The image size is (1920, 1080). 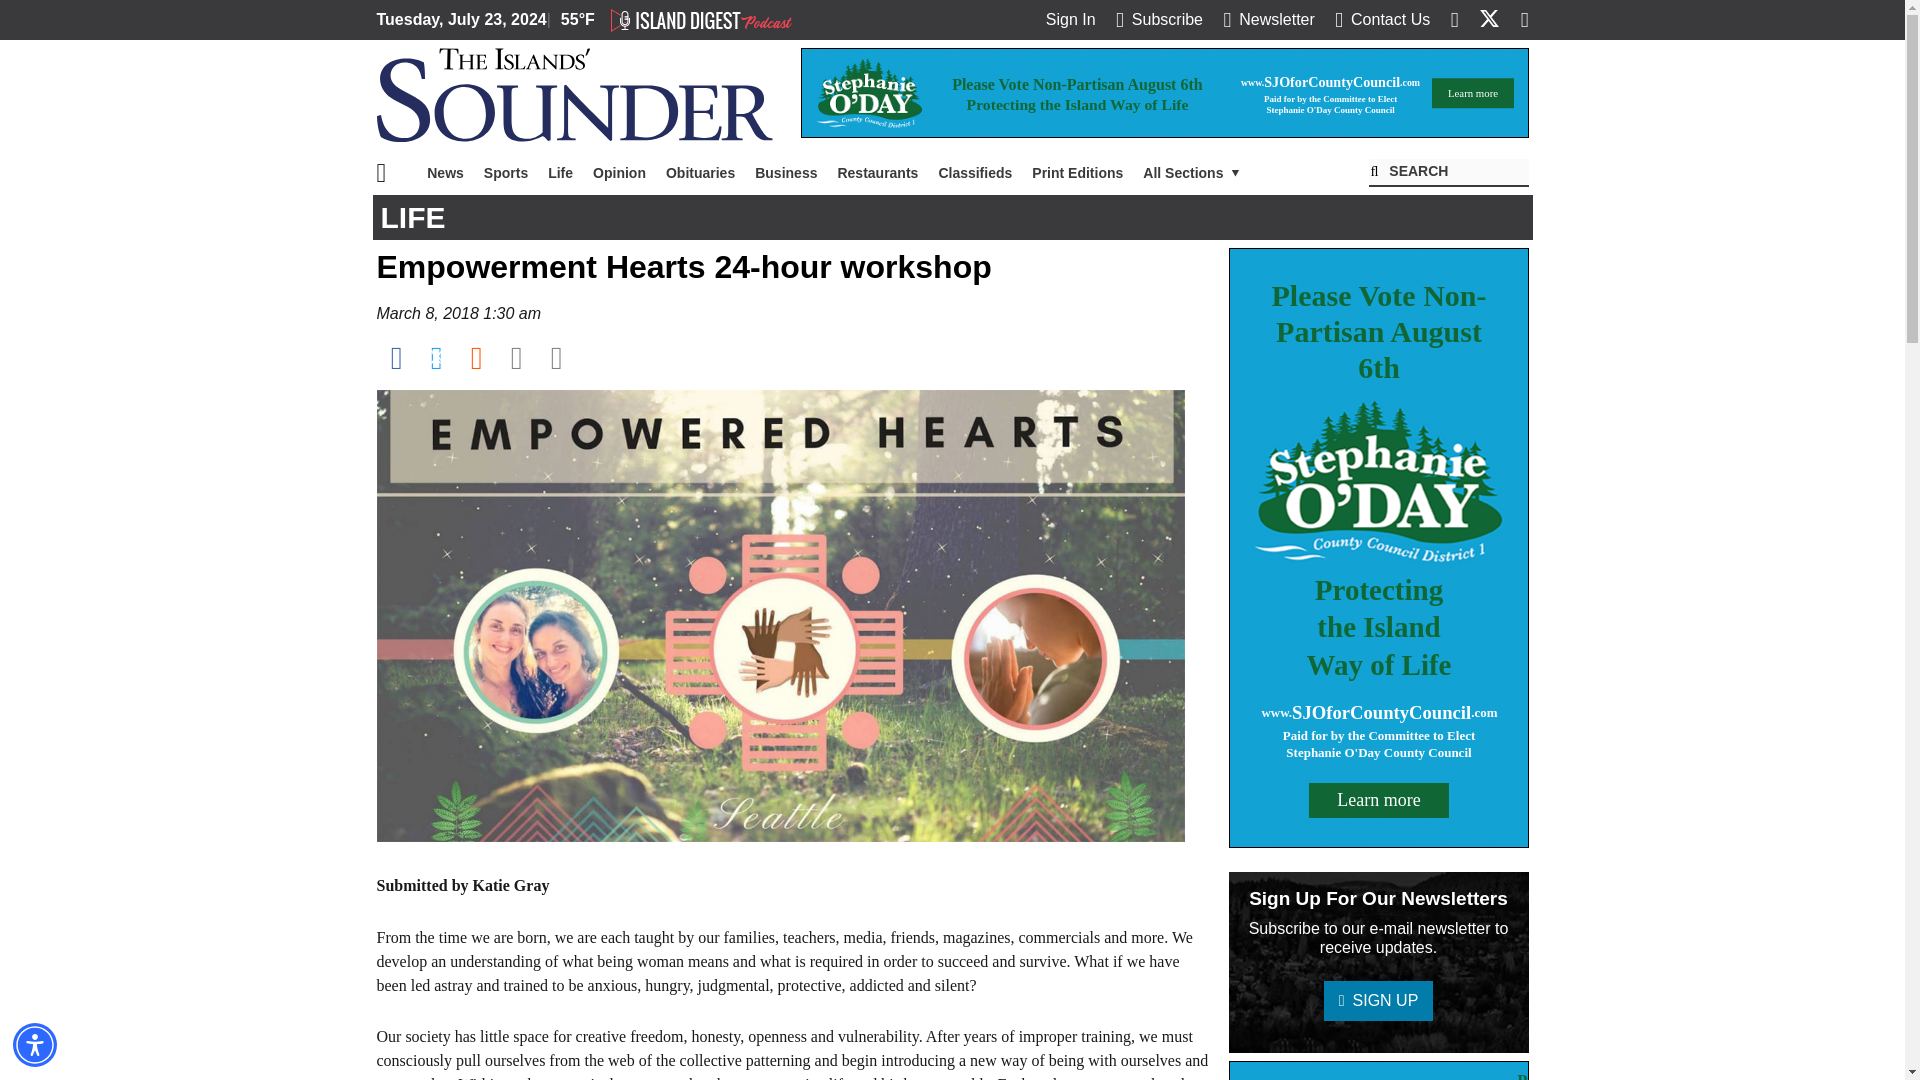 What do you see at coordinates (786, 173) in the screenshot?
I see `Business` at bounding box center [786, 173].